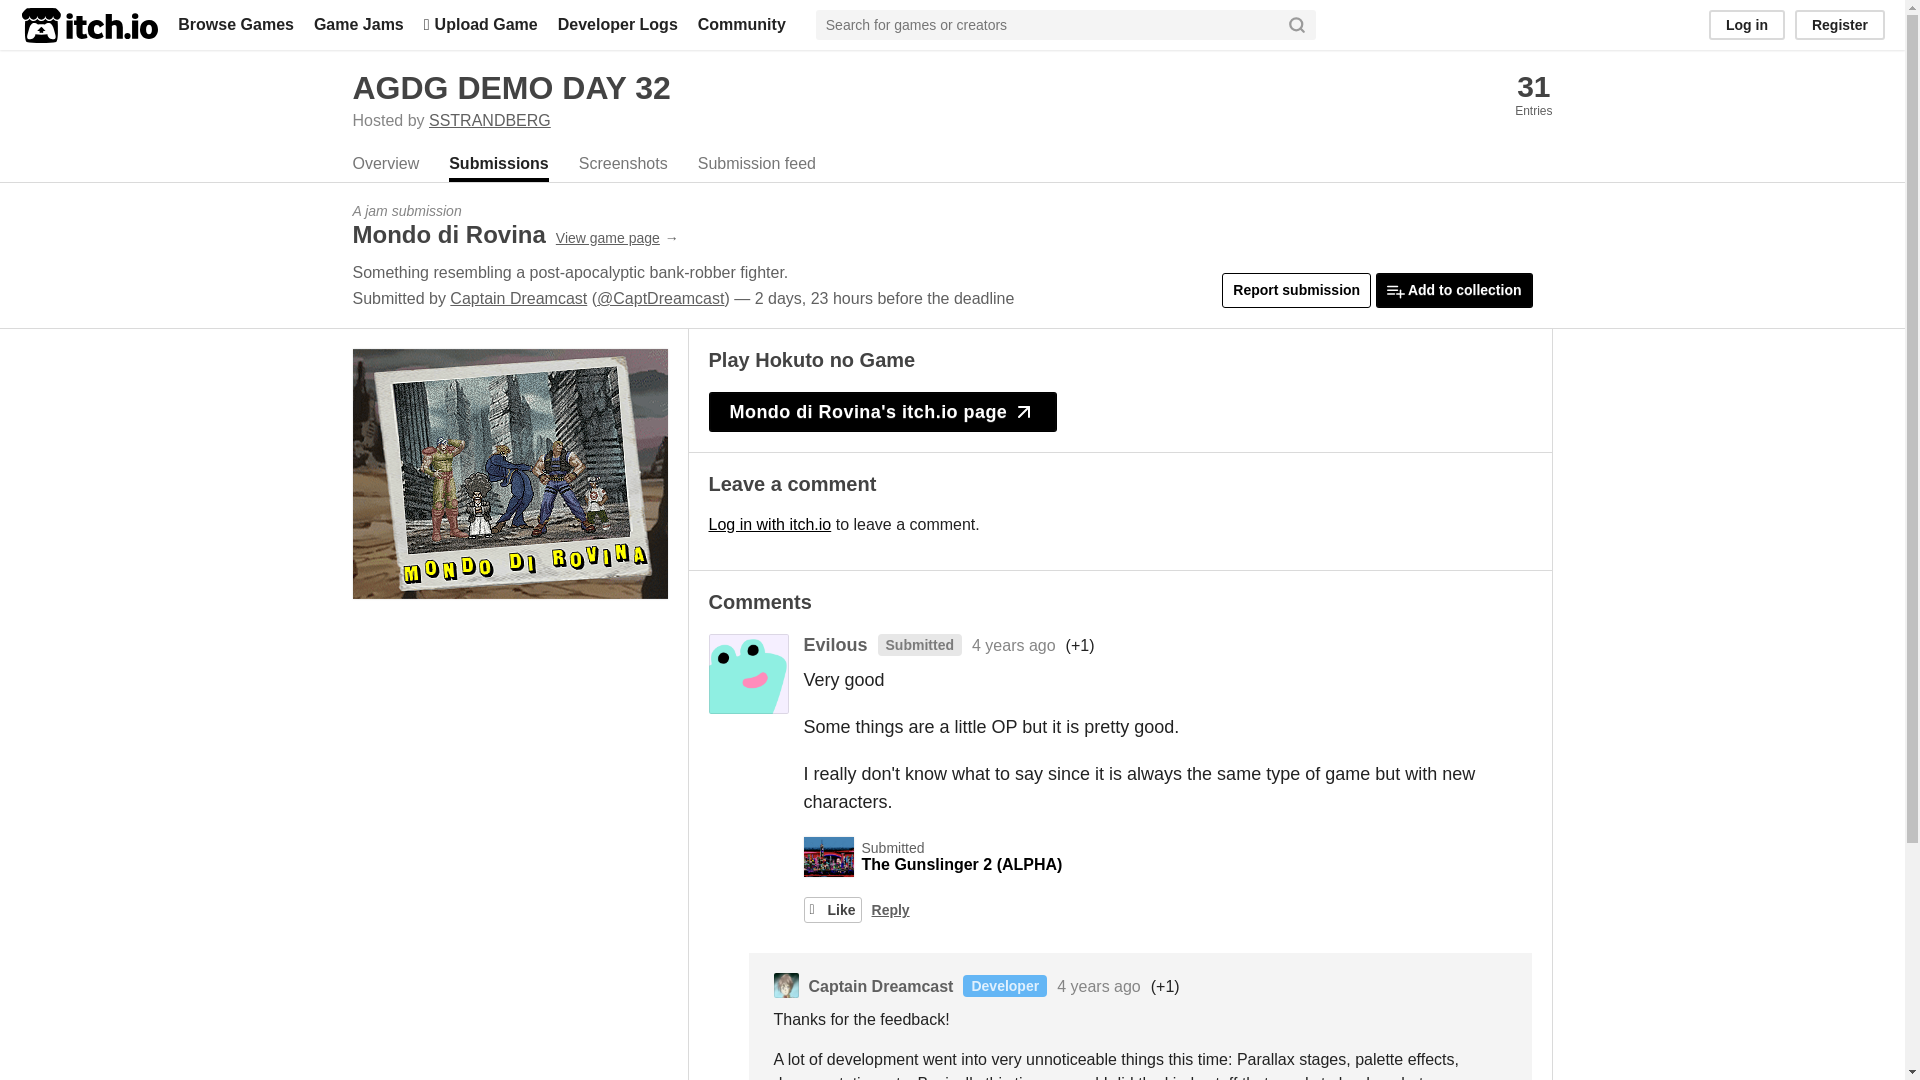  What do you see at coordinates (384, 166) in the screenshot?
I see `Overview` at bounding box center [384, 166].